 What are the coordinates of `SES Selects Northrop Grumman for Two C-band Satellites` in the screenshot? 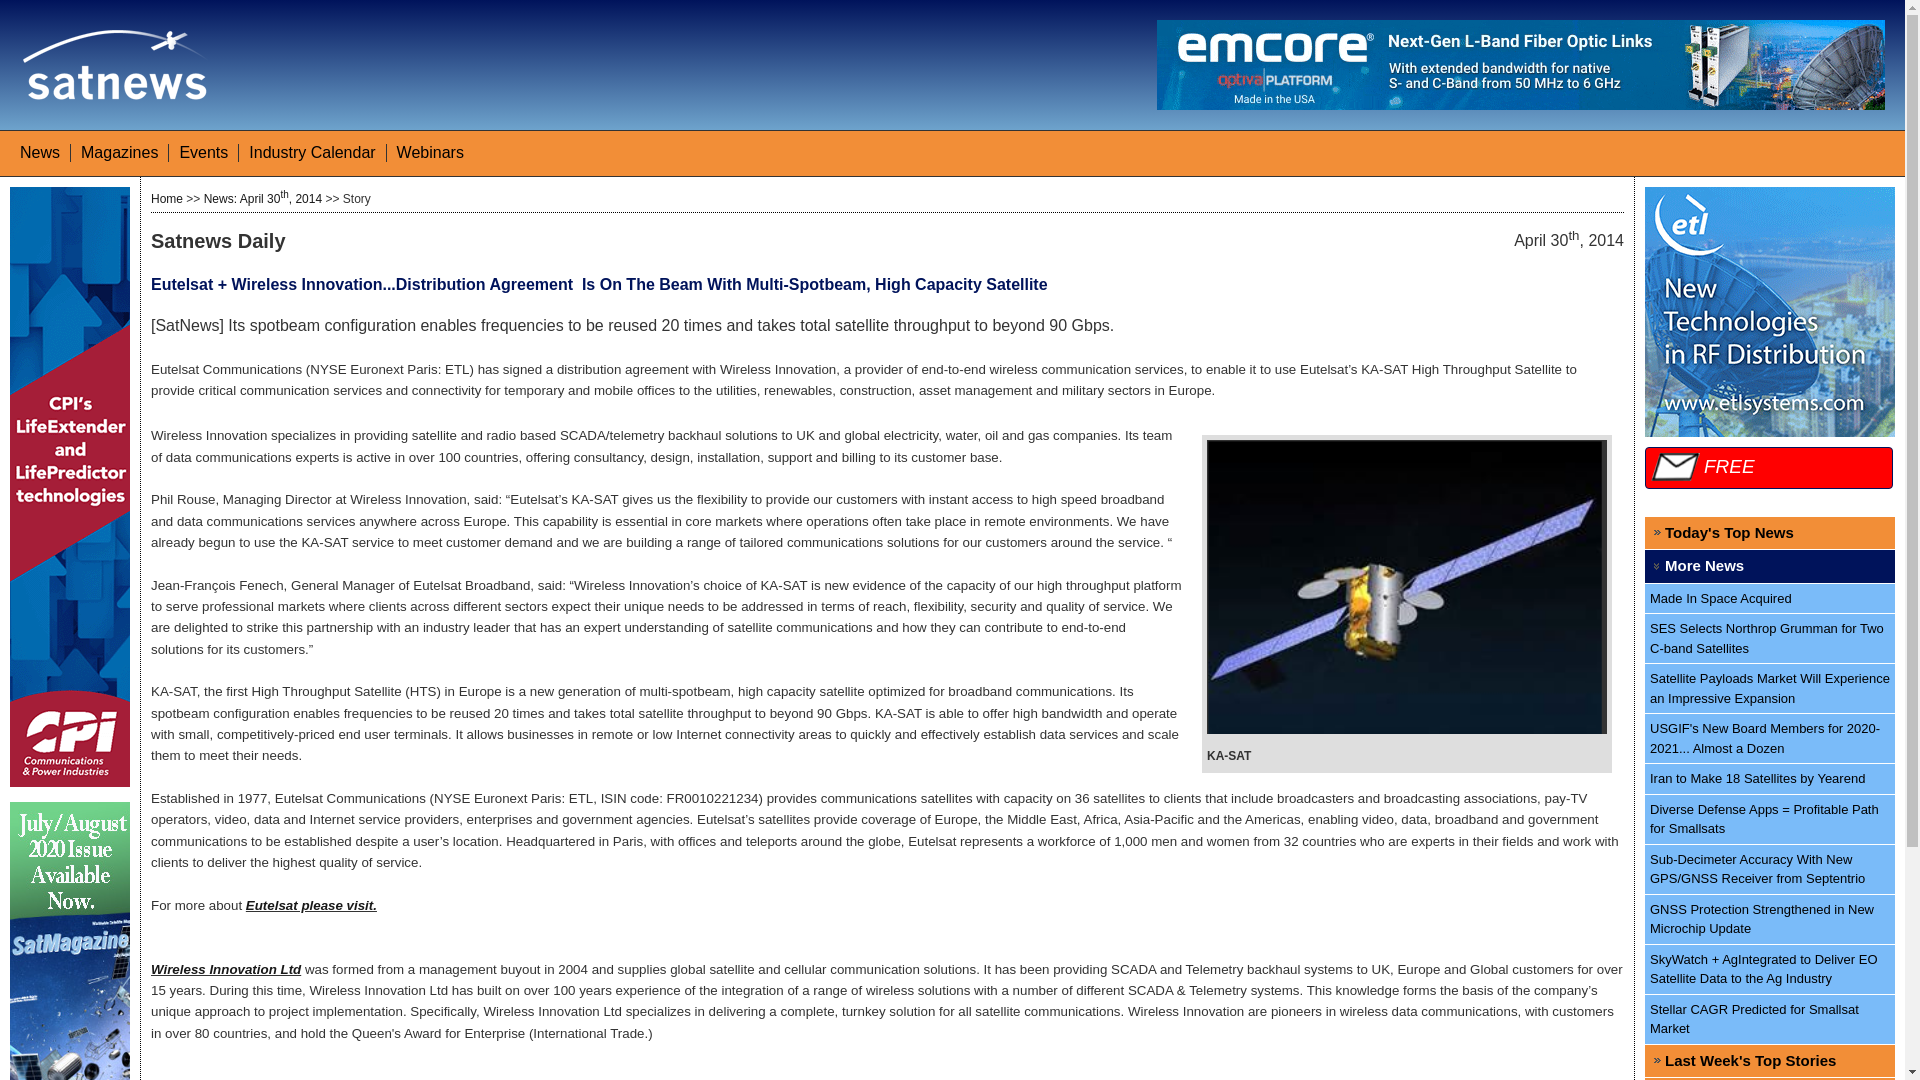 It's located at (1770, 639).